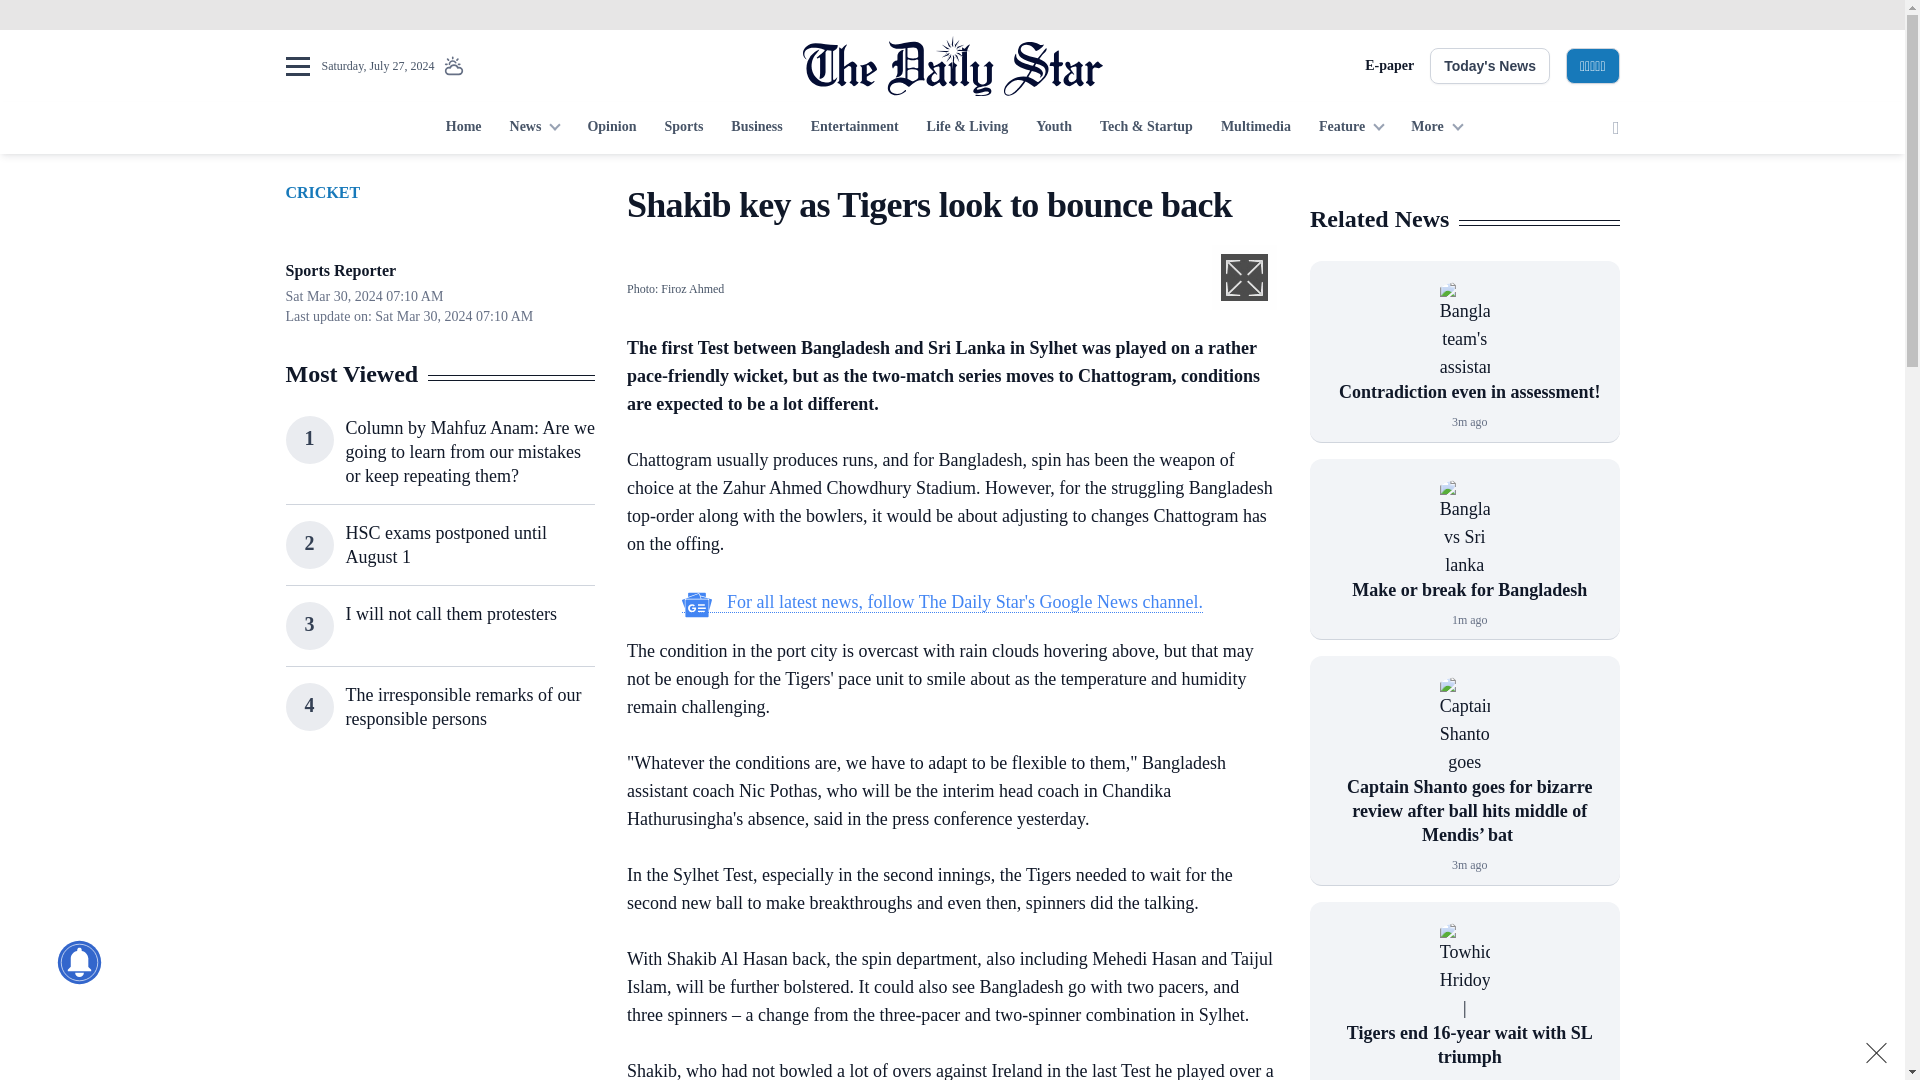 The height and width of the screenshot is (1080, 1920). I want to click on Opinion, so click(611, 128).